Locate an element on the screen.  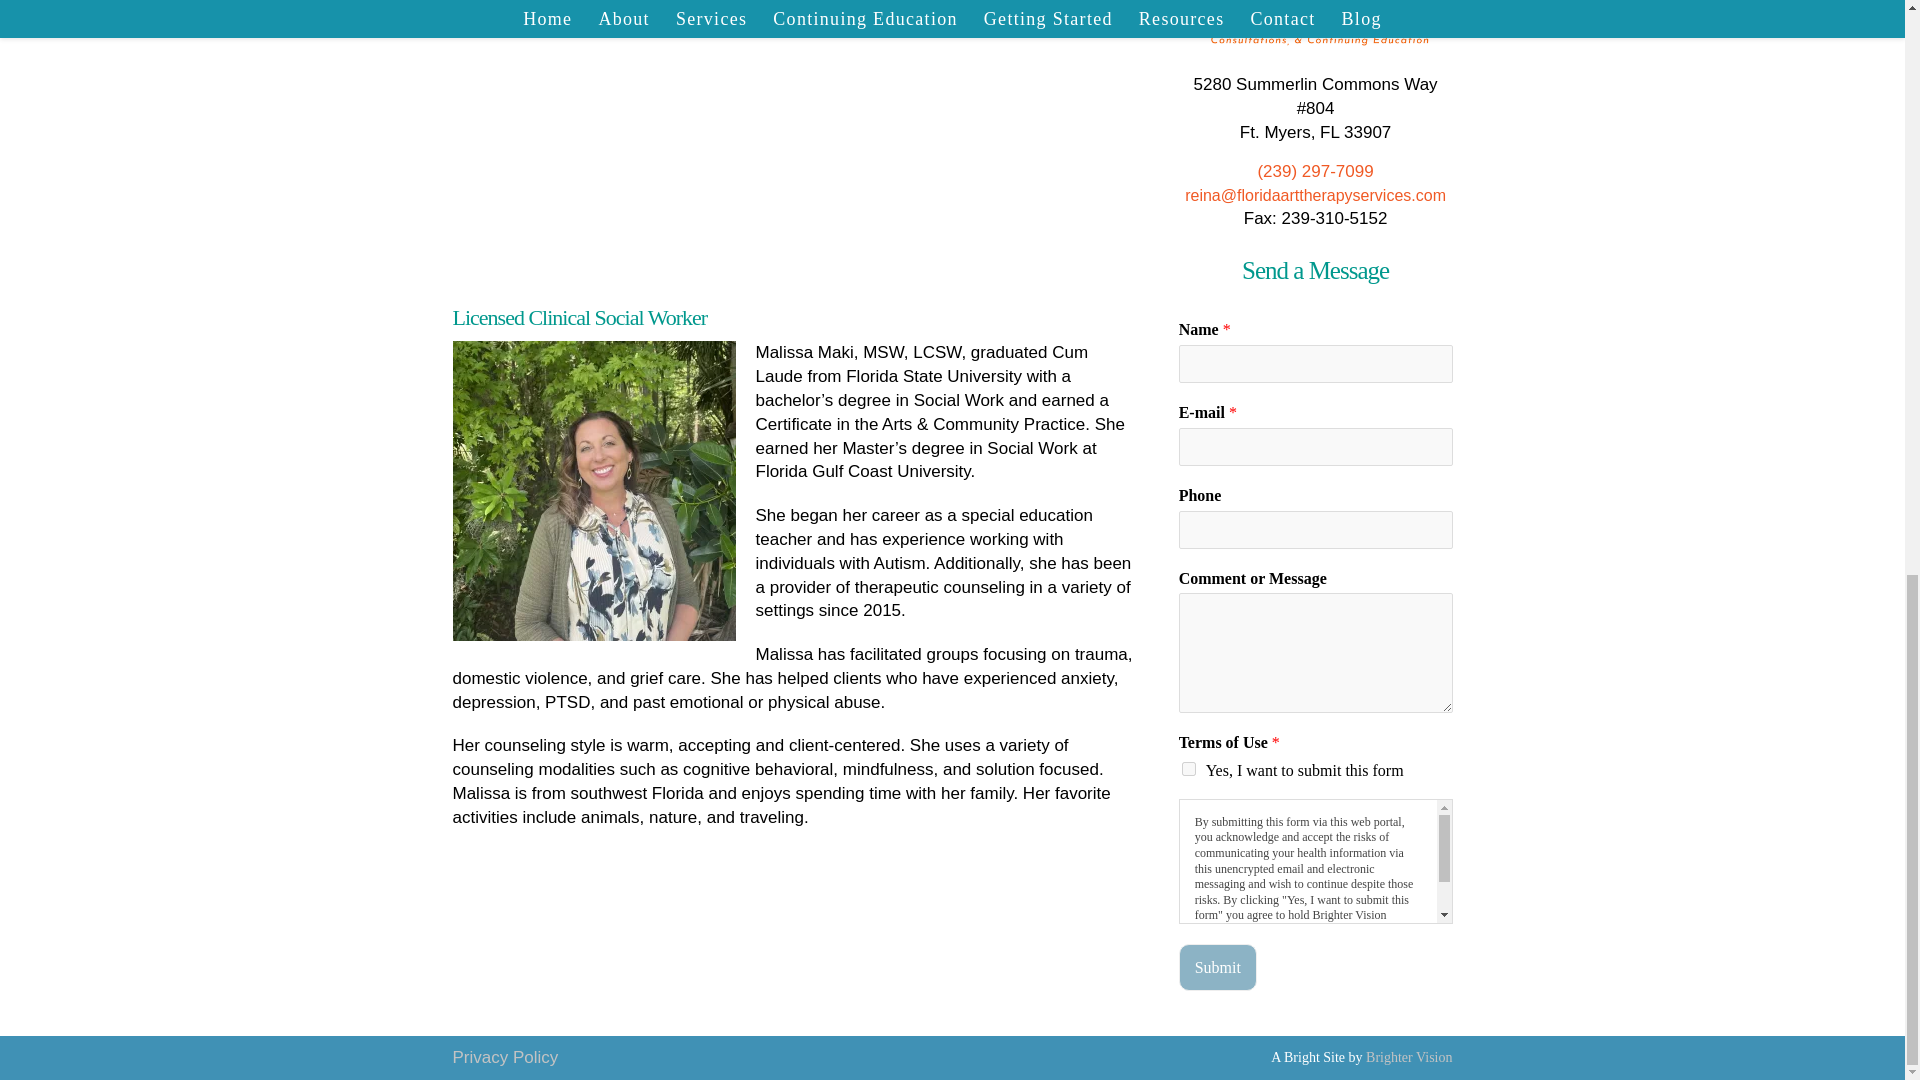
YouTube video player is located at coordinates (906, 138).